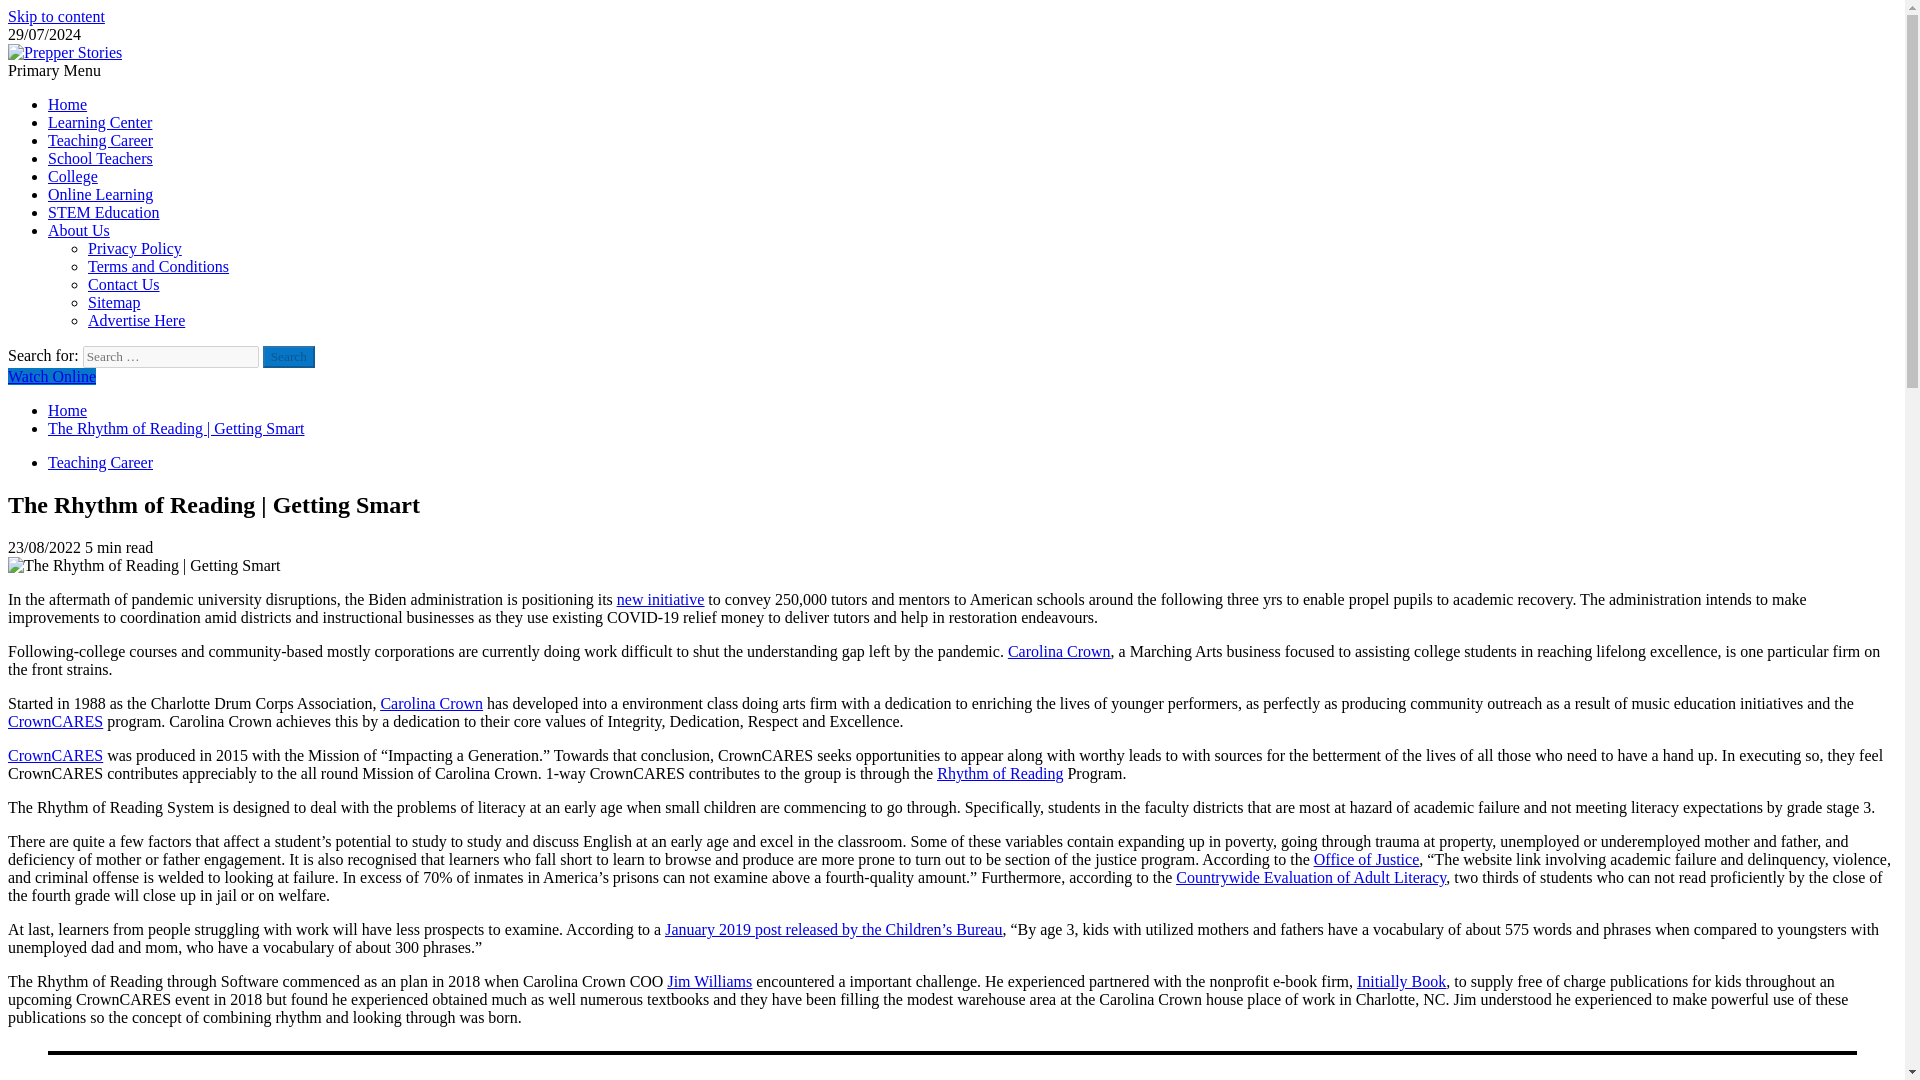 The width and height of the screenshot is (1920, 1080). Describe the element at coordinates (1401, 982) in the screenshot. I see `Initially Book` at that location.